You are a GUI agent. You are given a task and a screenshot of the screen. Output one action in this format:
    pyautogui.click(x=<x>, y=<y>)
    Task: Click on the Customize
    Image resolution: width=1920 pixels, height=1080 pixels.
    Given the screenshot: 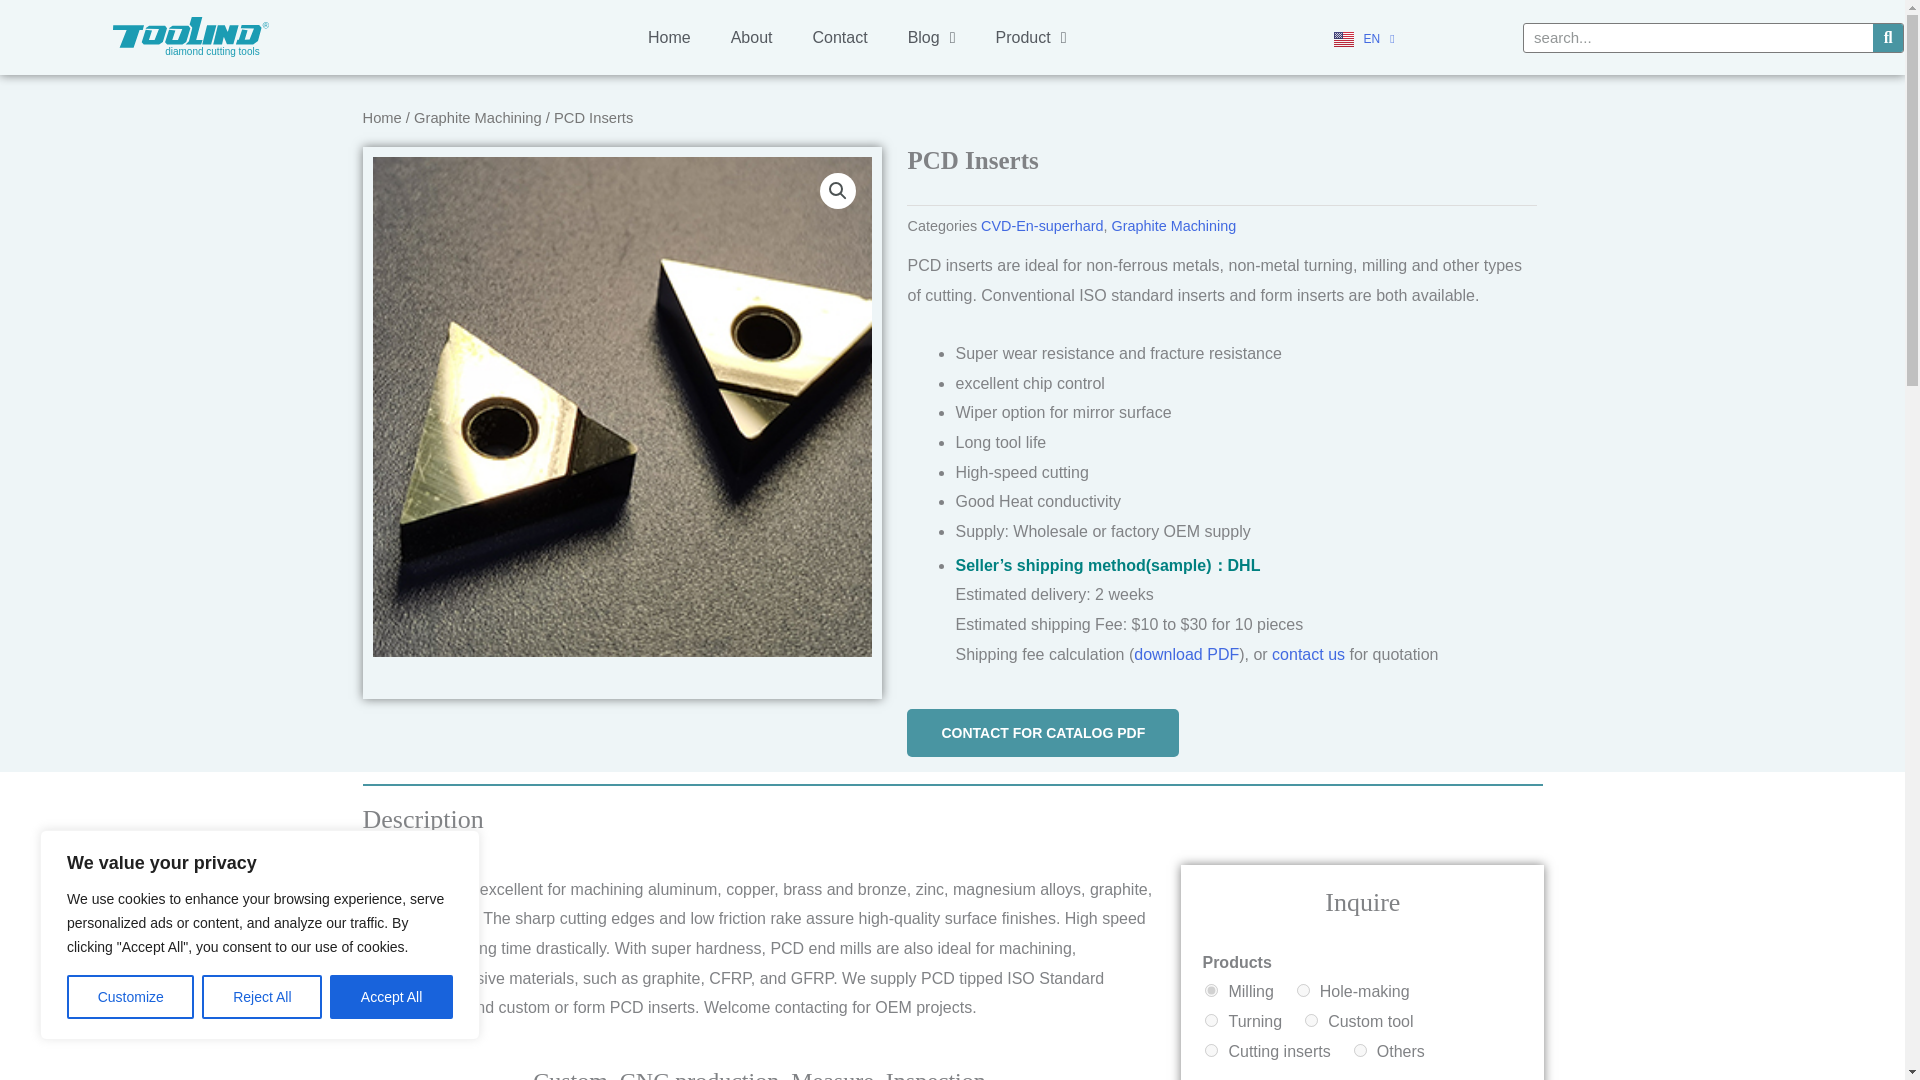 What is the action you would take?
    pyautogui.click(x=130, y=997)
    